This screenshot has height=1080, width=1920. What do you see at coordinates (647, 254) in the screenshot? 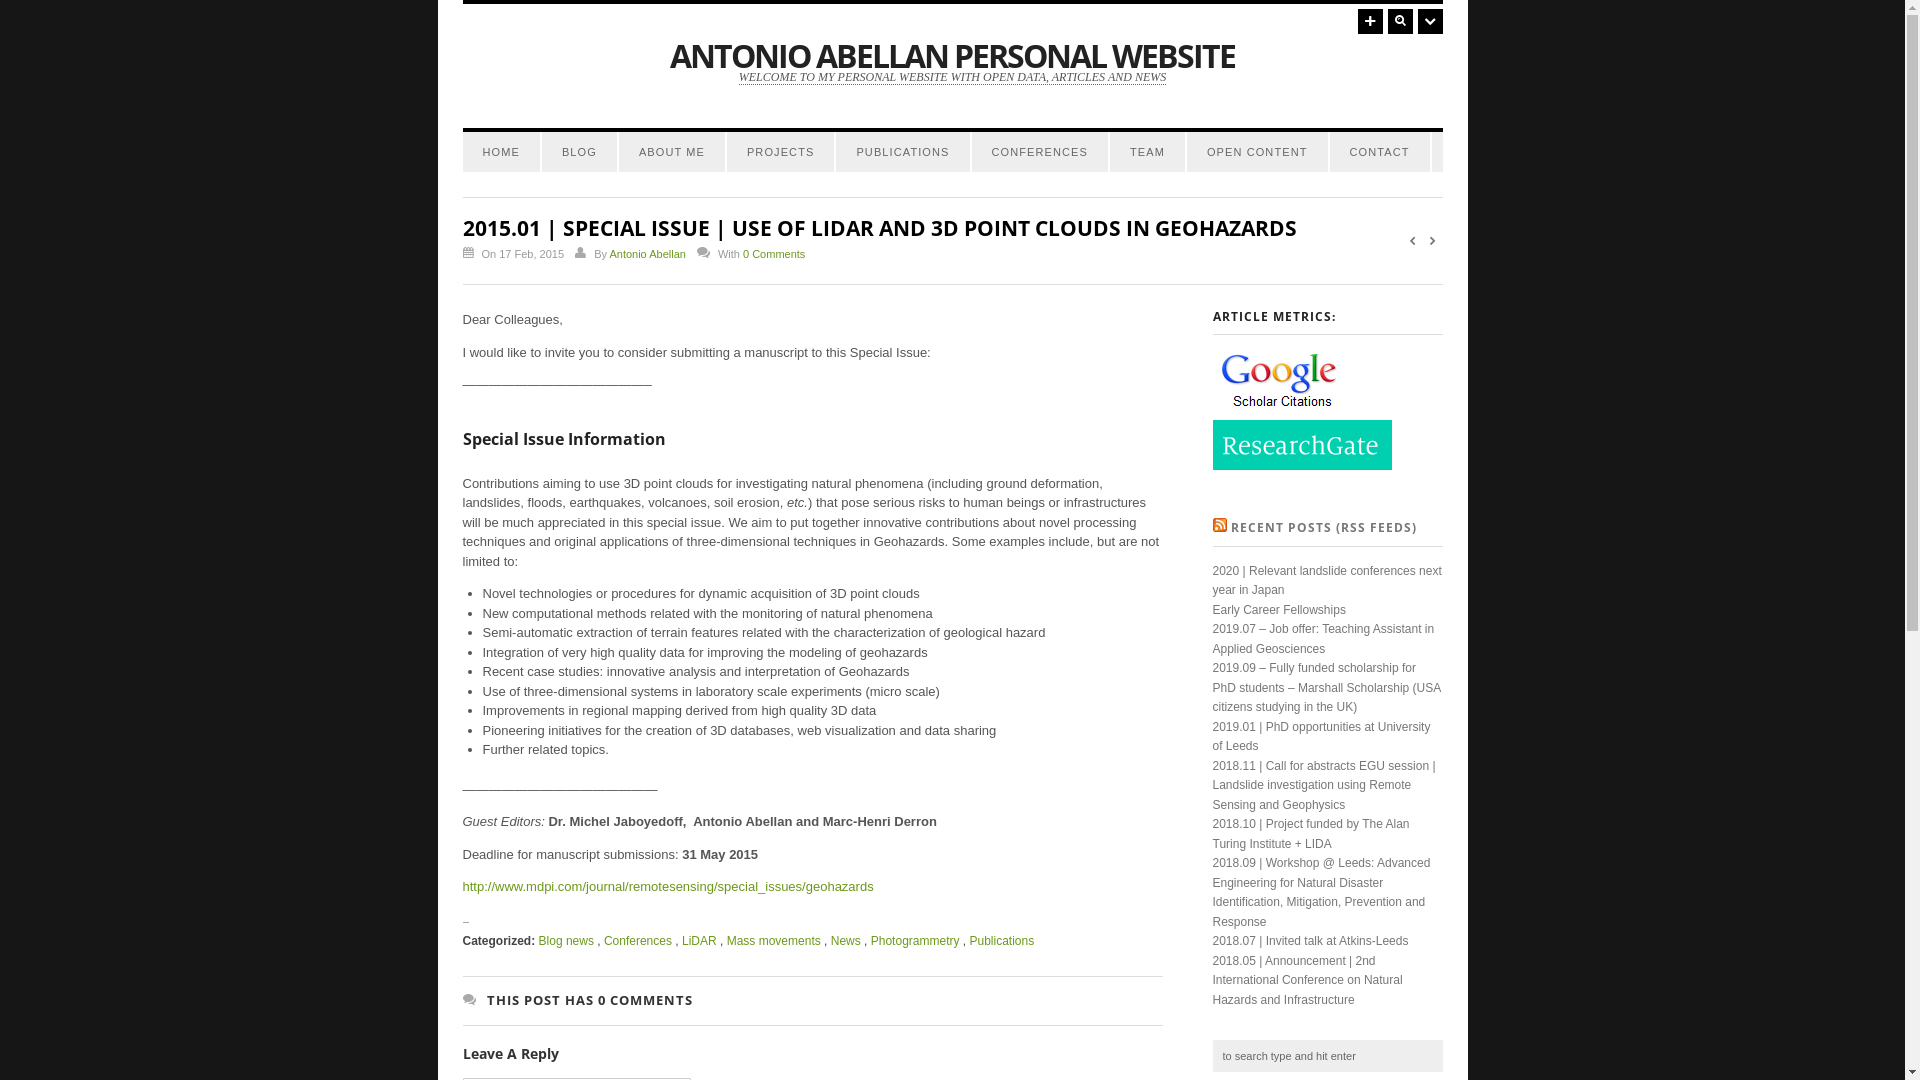
I see `Antonio Abellan` at bounding box center [647, 254].